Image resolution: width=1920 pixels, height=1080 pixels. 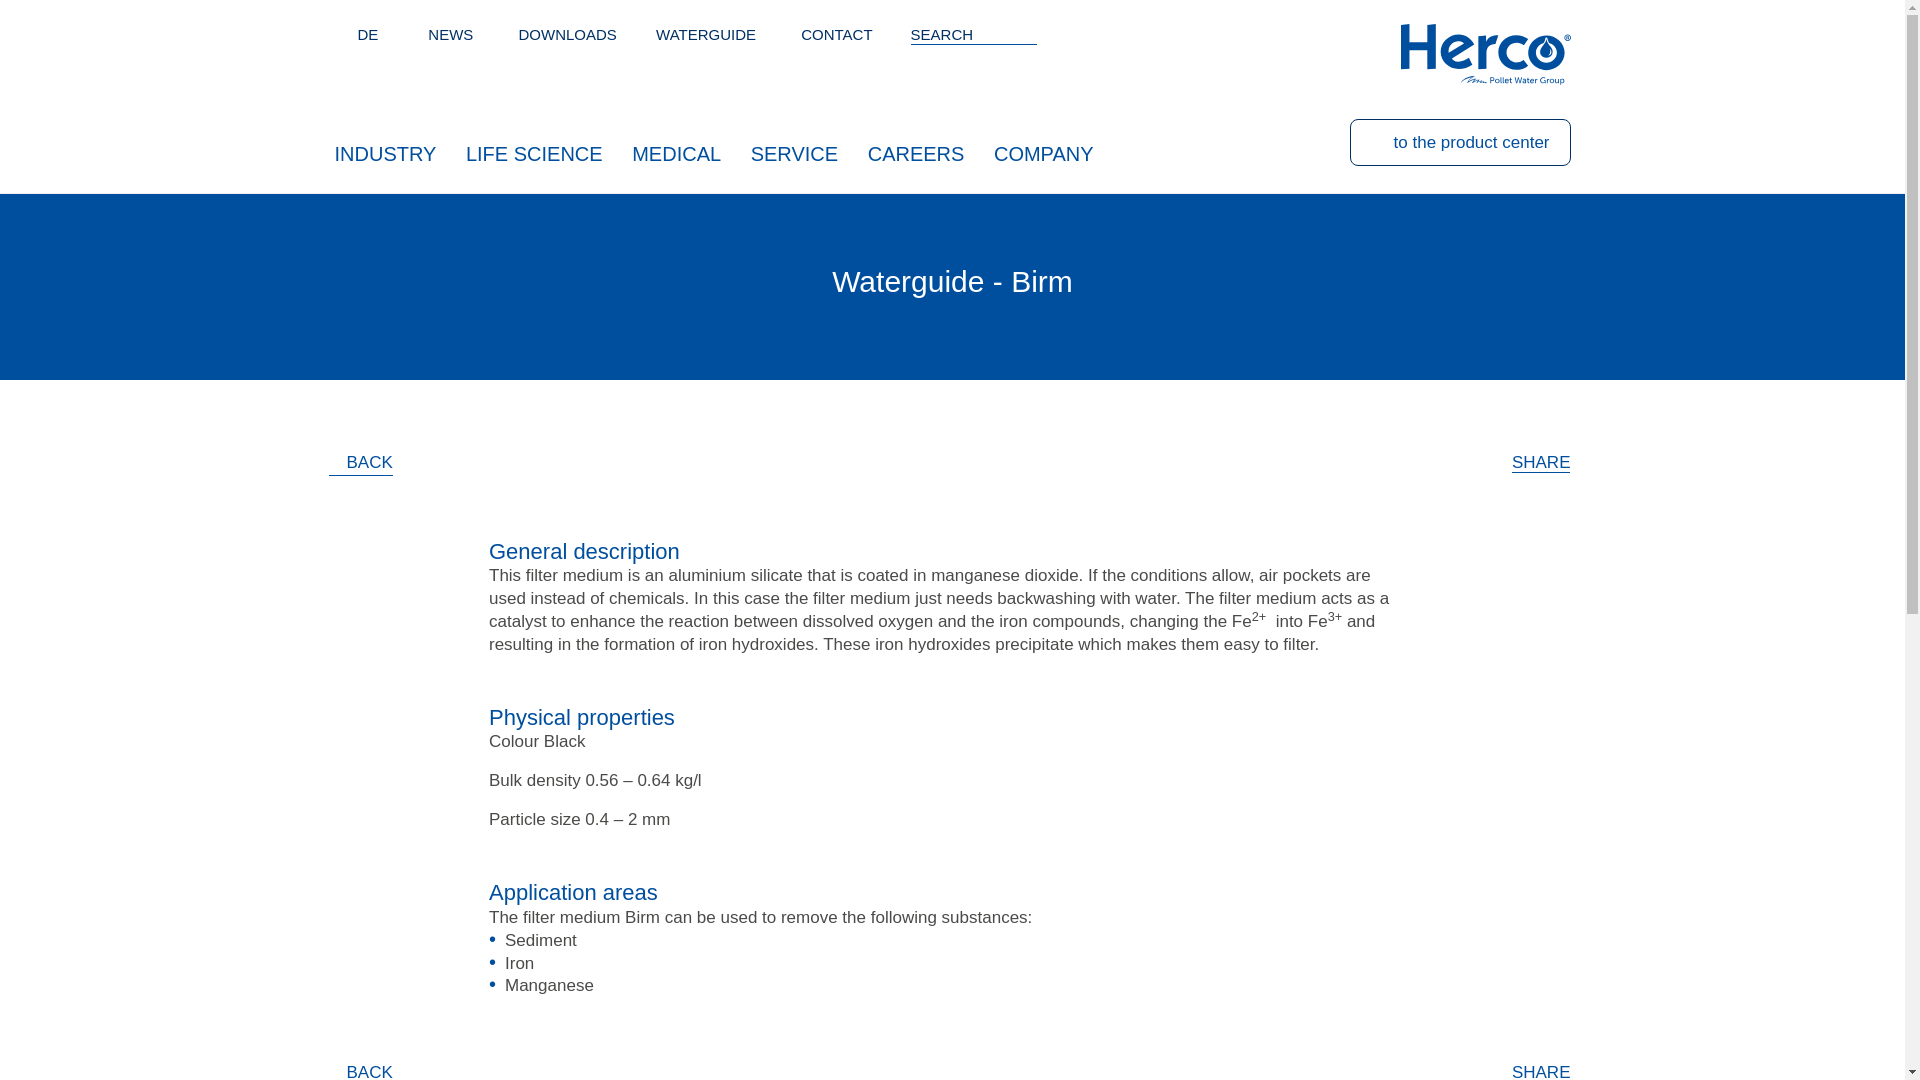 I want to click on BACK, so click(x=360, y=464).